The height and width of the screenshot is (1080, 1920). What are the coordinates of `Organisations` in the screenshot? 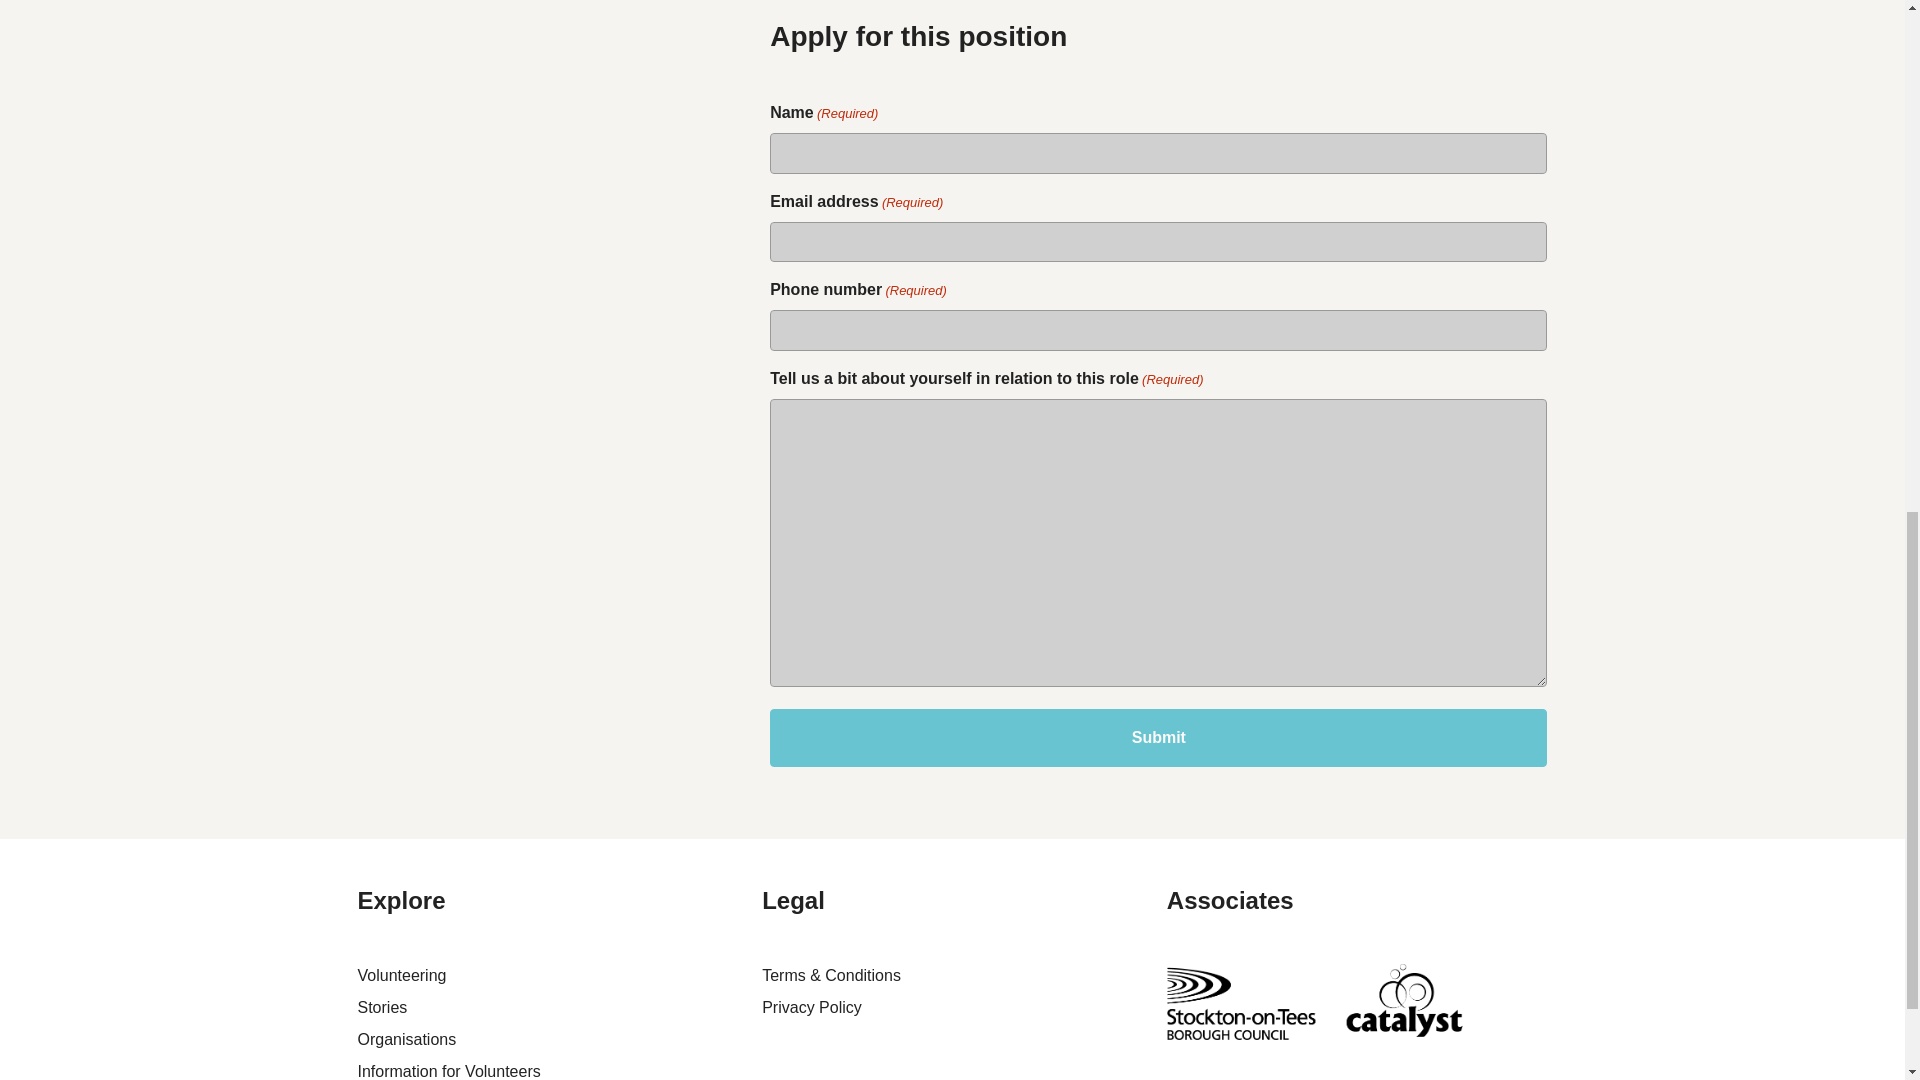 It's located at (406, 1039).